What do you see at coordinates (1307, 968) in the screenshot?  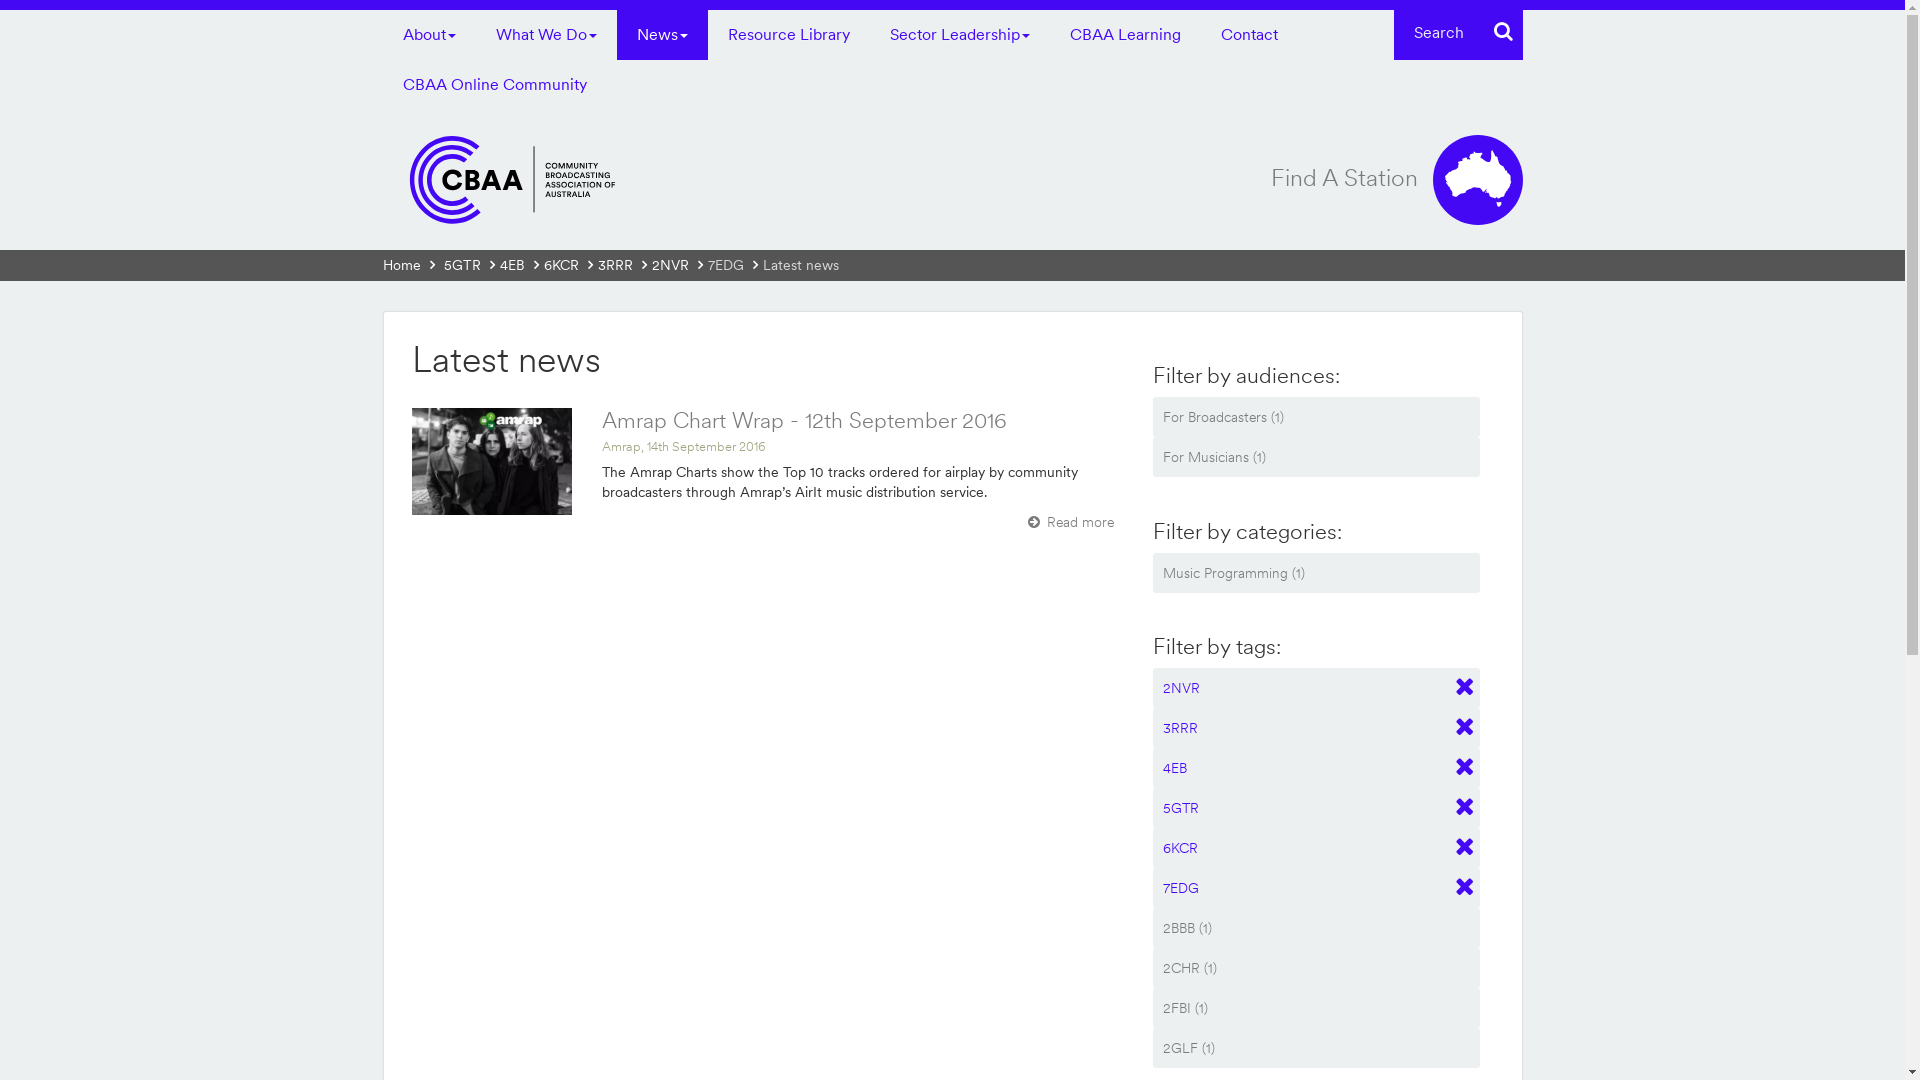 I see `2CHR (1)
Apply 2CHR filter` at bounding box center [1307, 968].